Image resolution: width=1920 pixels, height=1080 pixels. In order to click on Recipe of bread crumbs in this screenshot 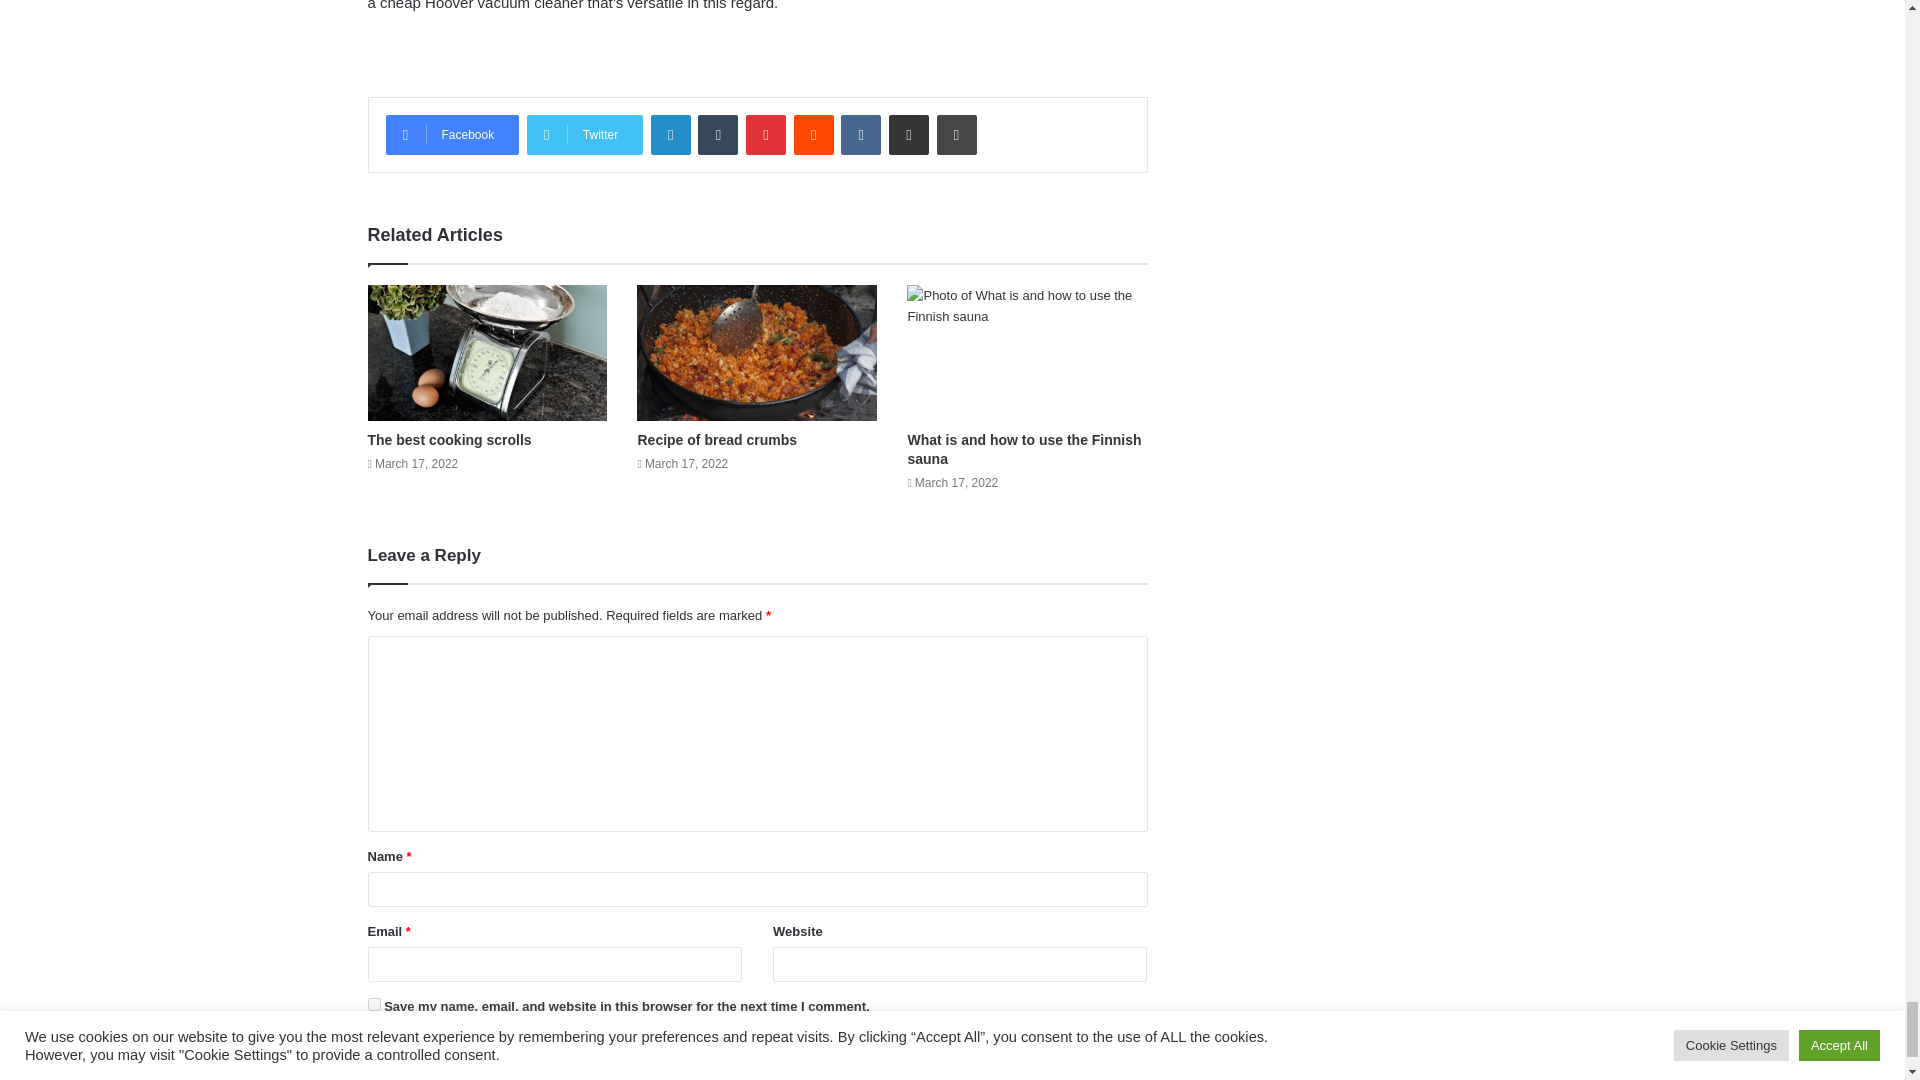, I will do `click(716, 440)`.